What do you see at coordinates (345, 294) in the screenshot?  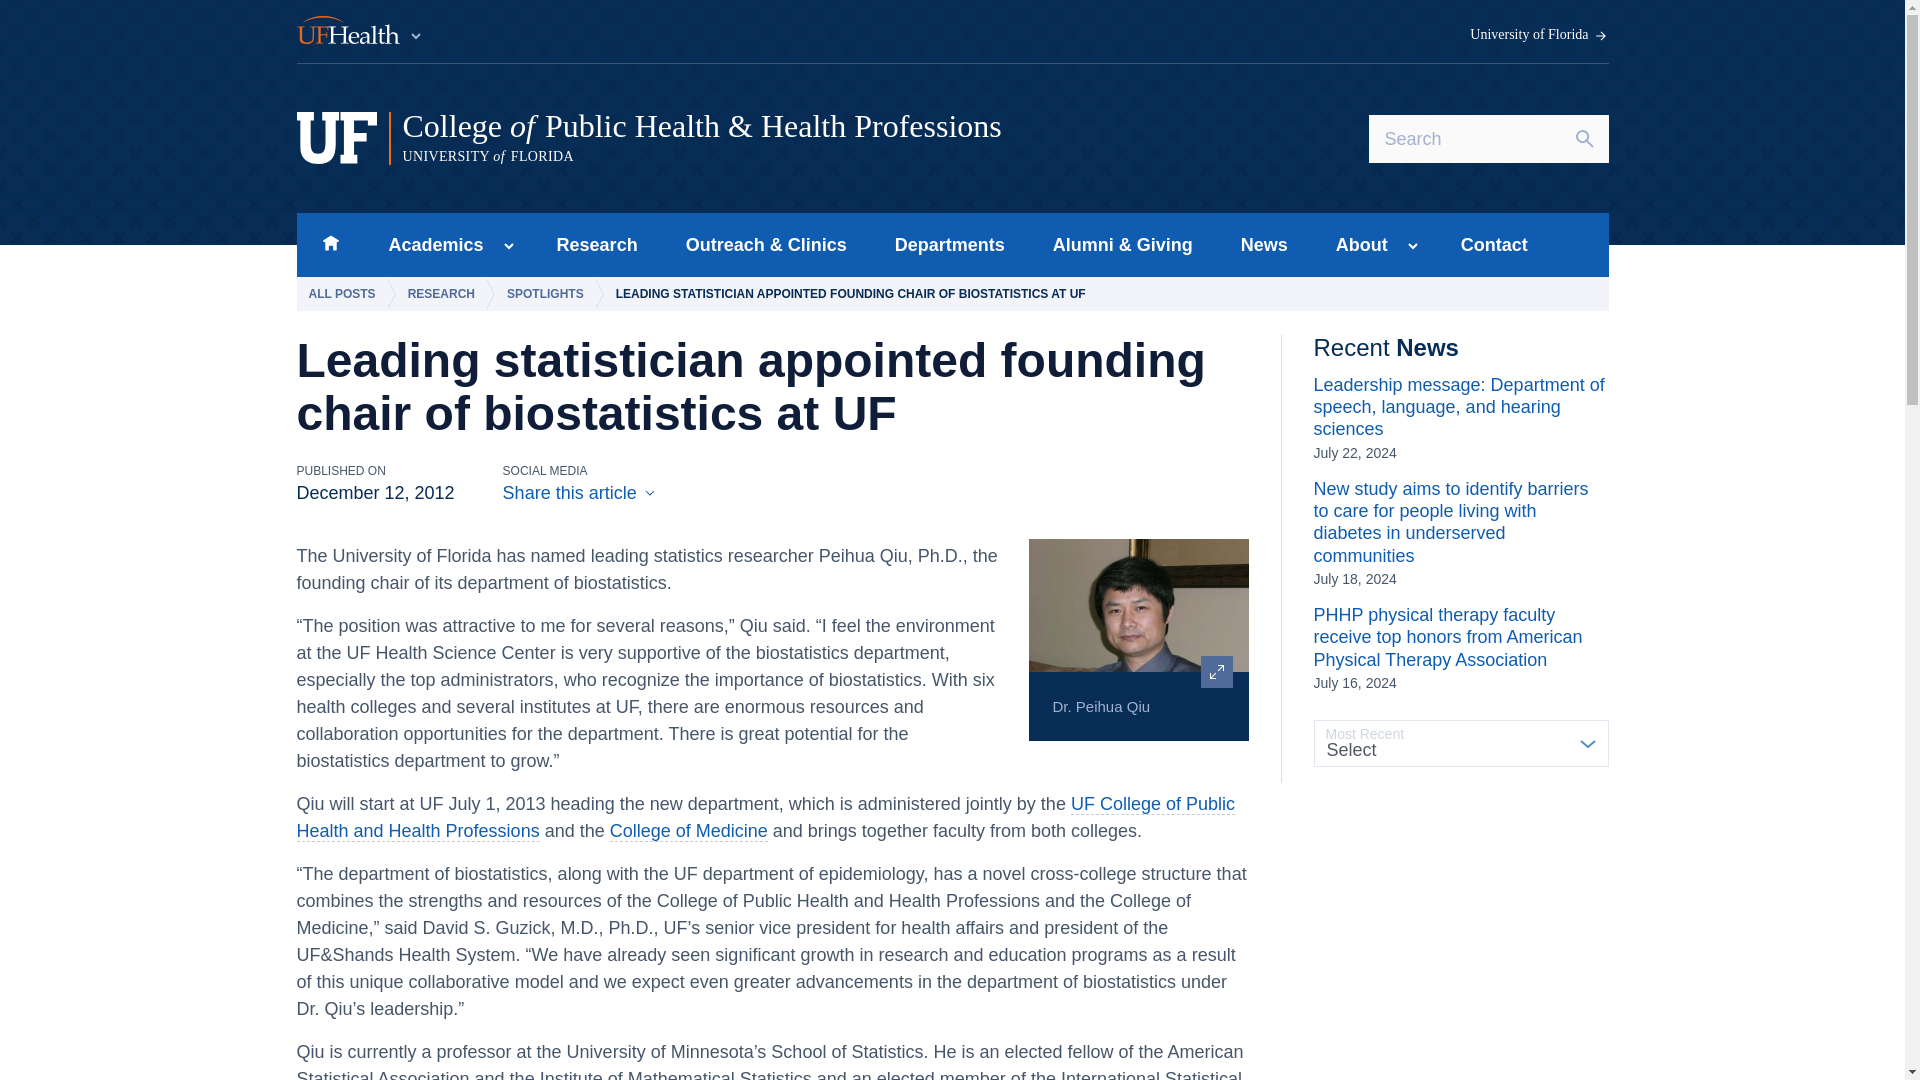 I see `ALL POSTS` at bounding box center [345, 294].